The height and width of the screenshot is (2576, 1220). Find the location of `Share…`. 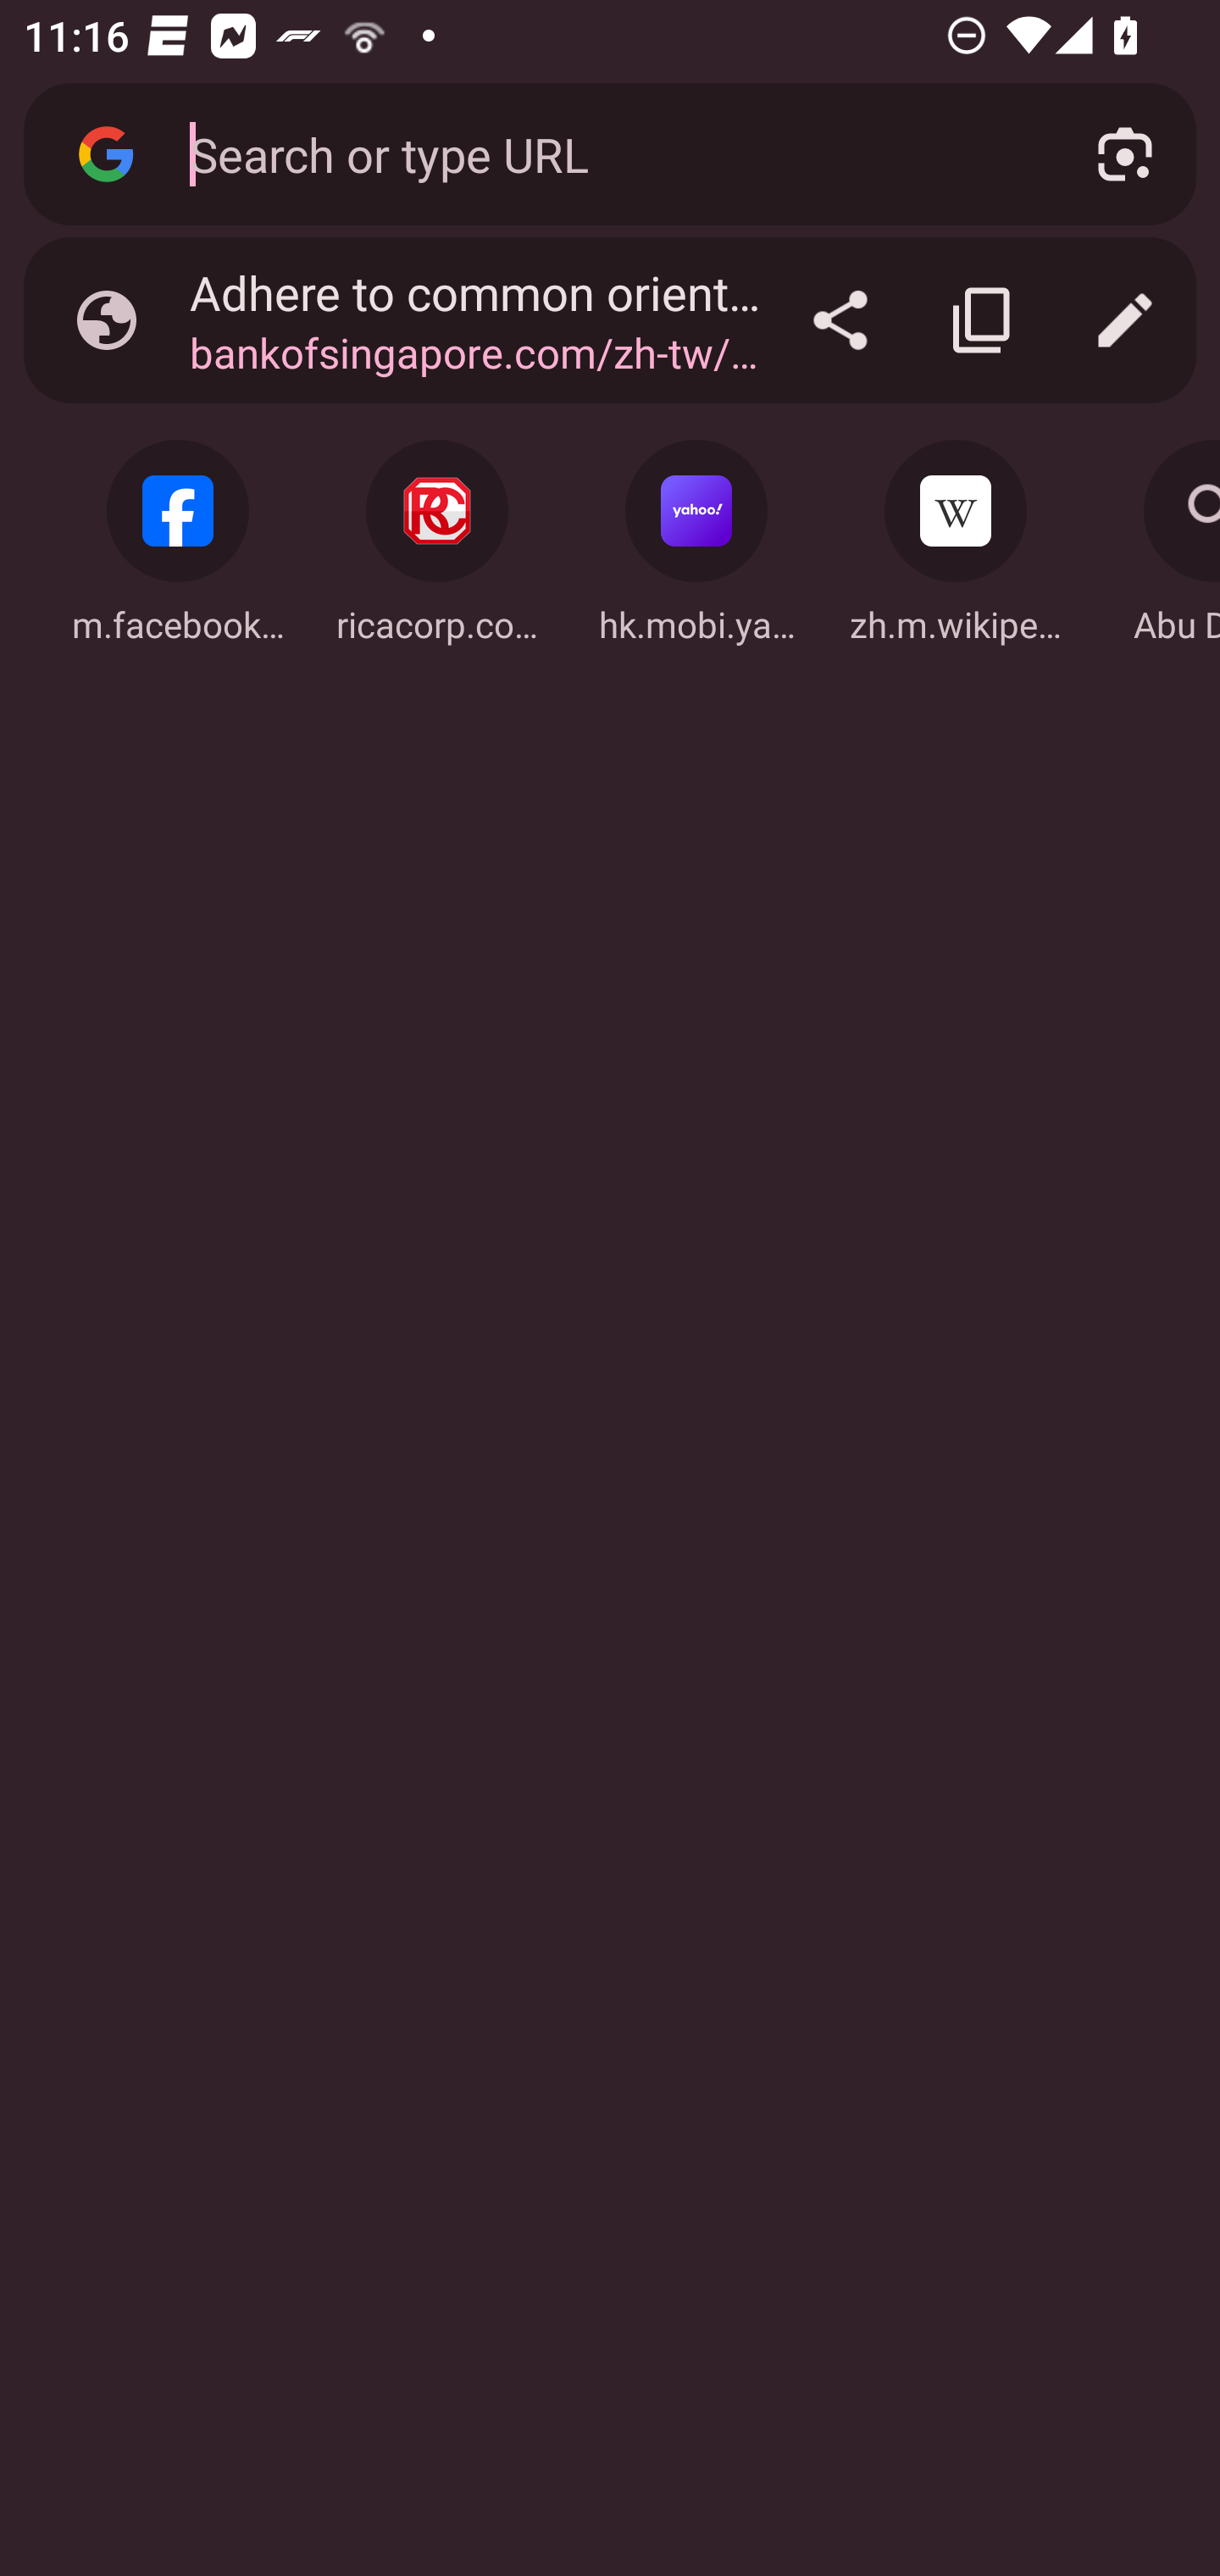

Share… is located at coordinates (840, 320).